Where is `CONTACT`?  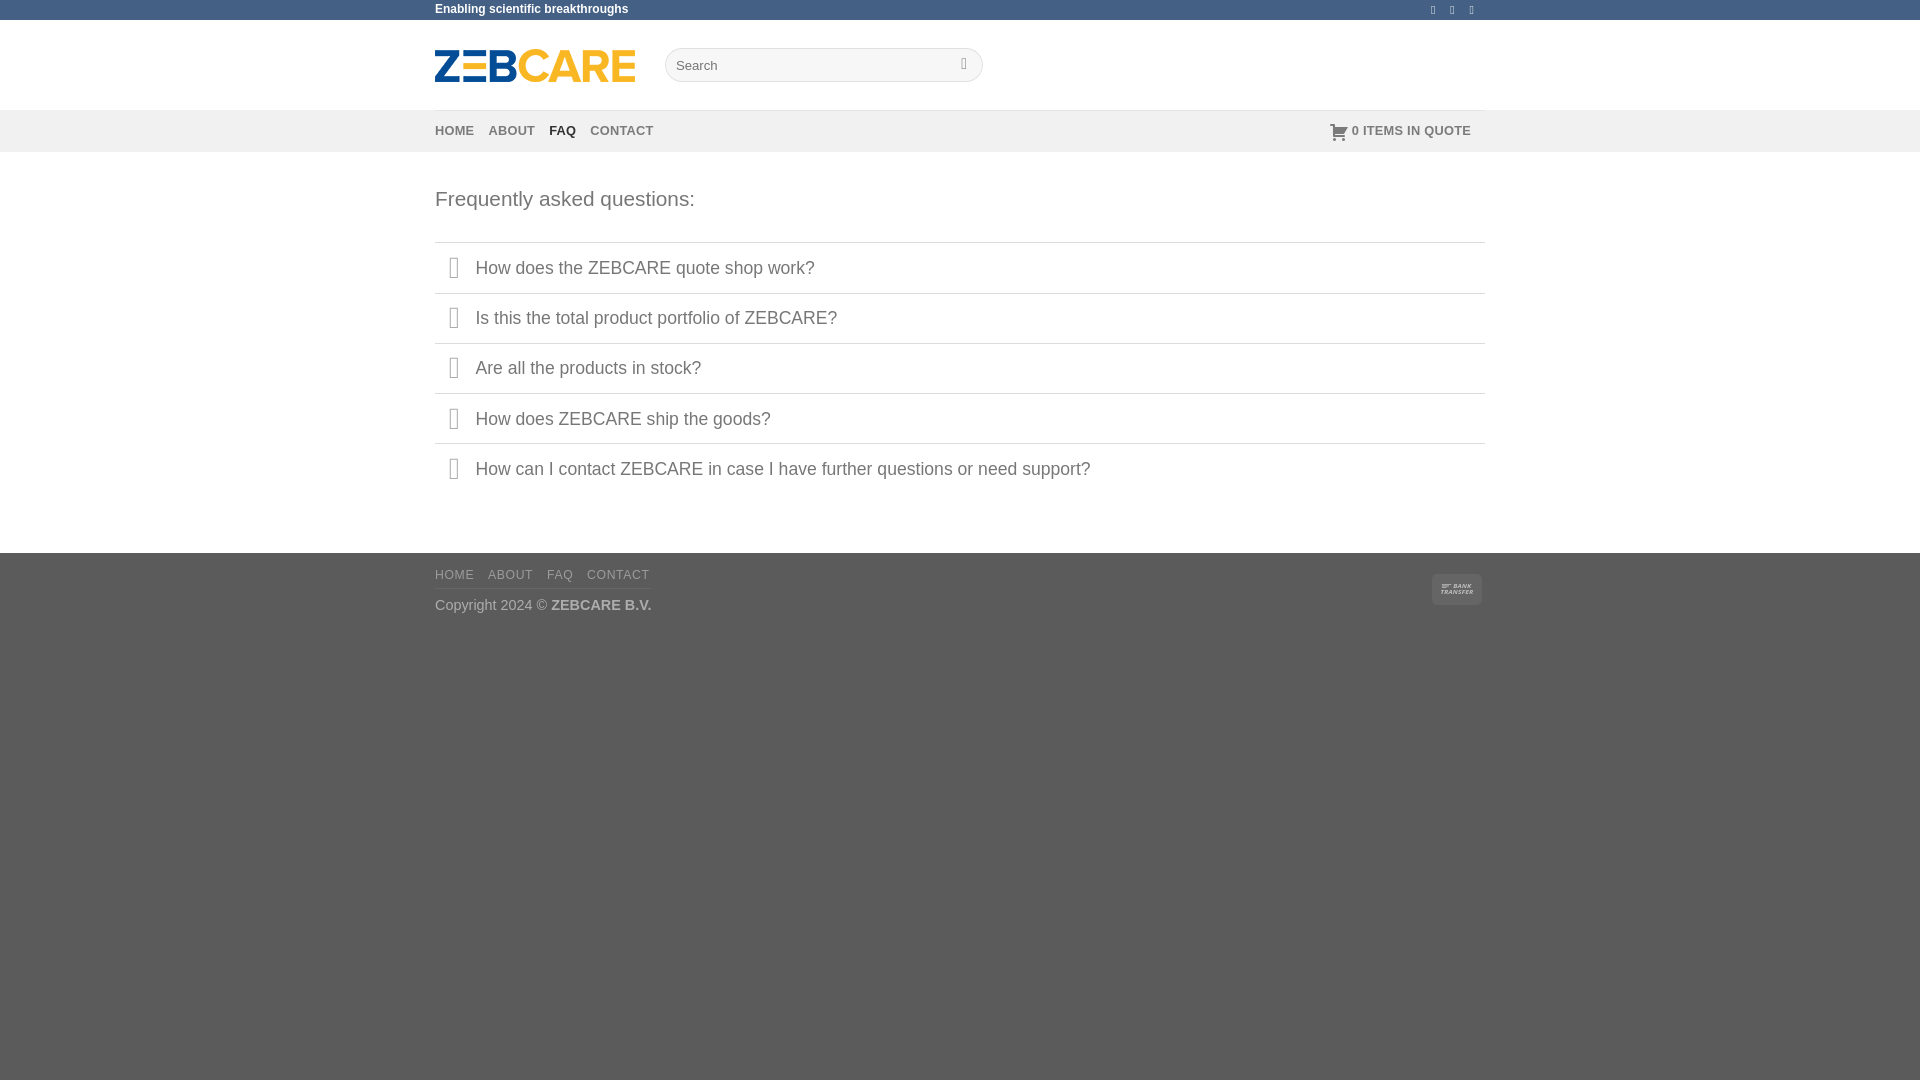 CONTACT is located at coordinates (618, 575).